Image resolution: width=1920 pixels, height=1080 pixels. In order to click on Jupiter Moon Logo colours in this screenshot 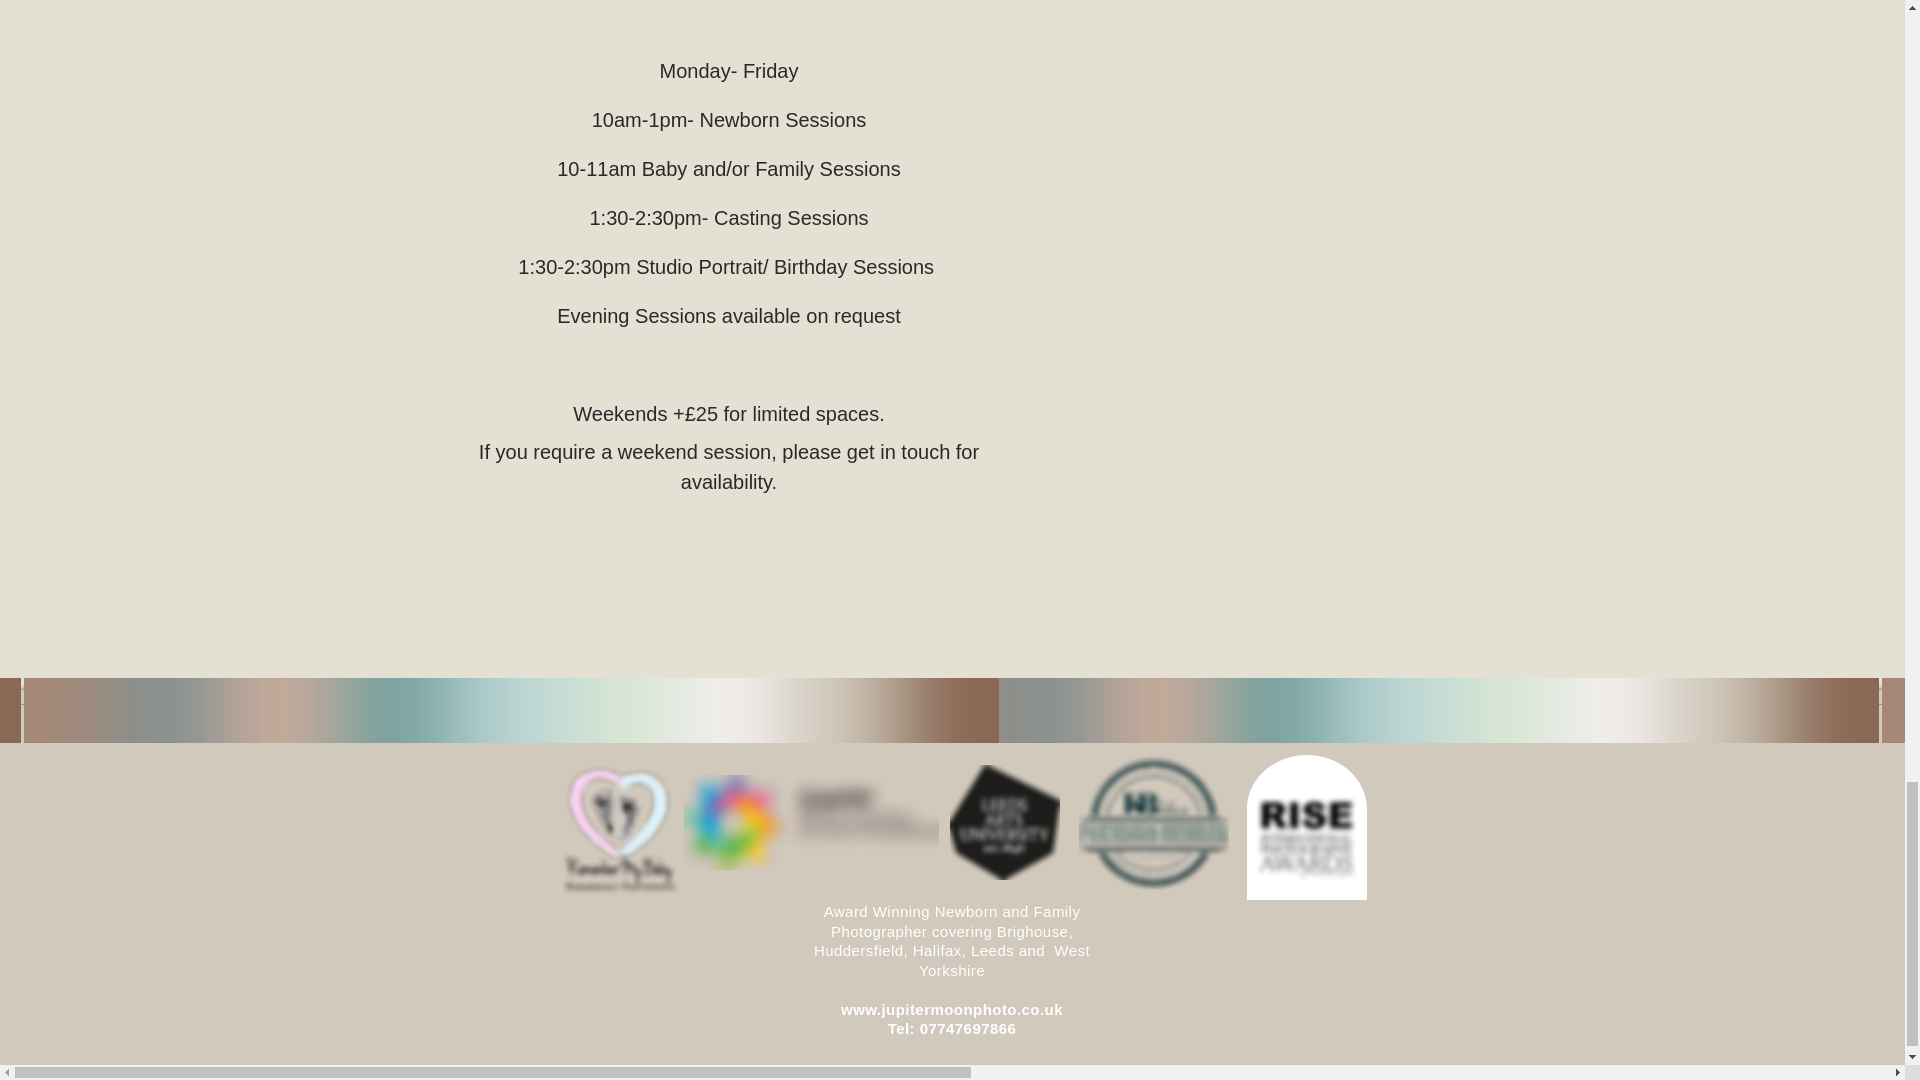, I will do `click(1392, 710)`.